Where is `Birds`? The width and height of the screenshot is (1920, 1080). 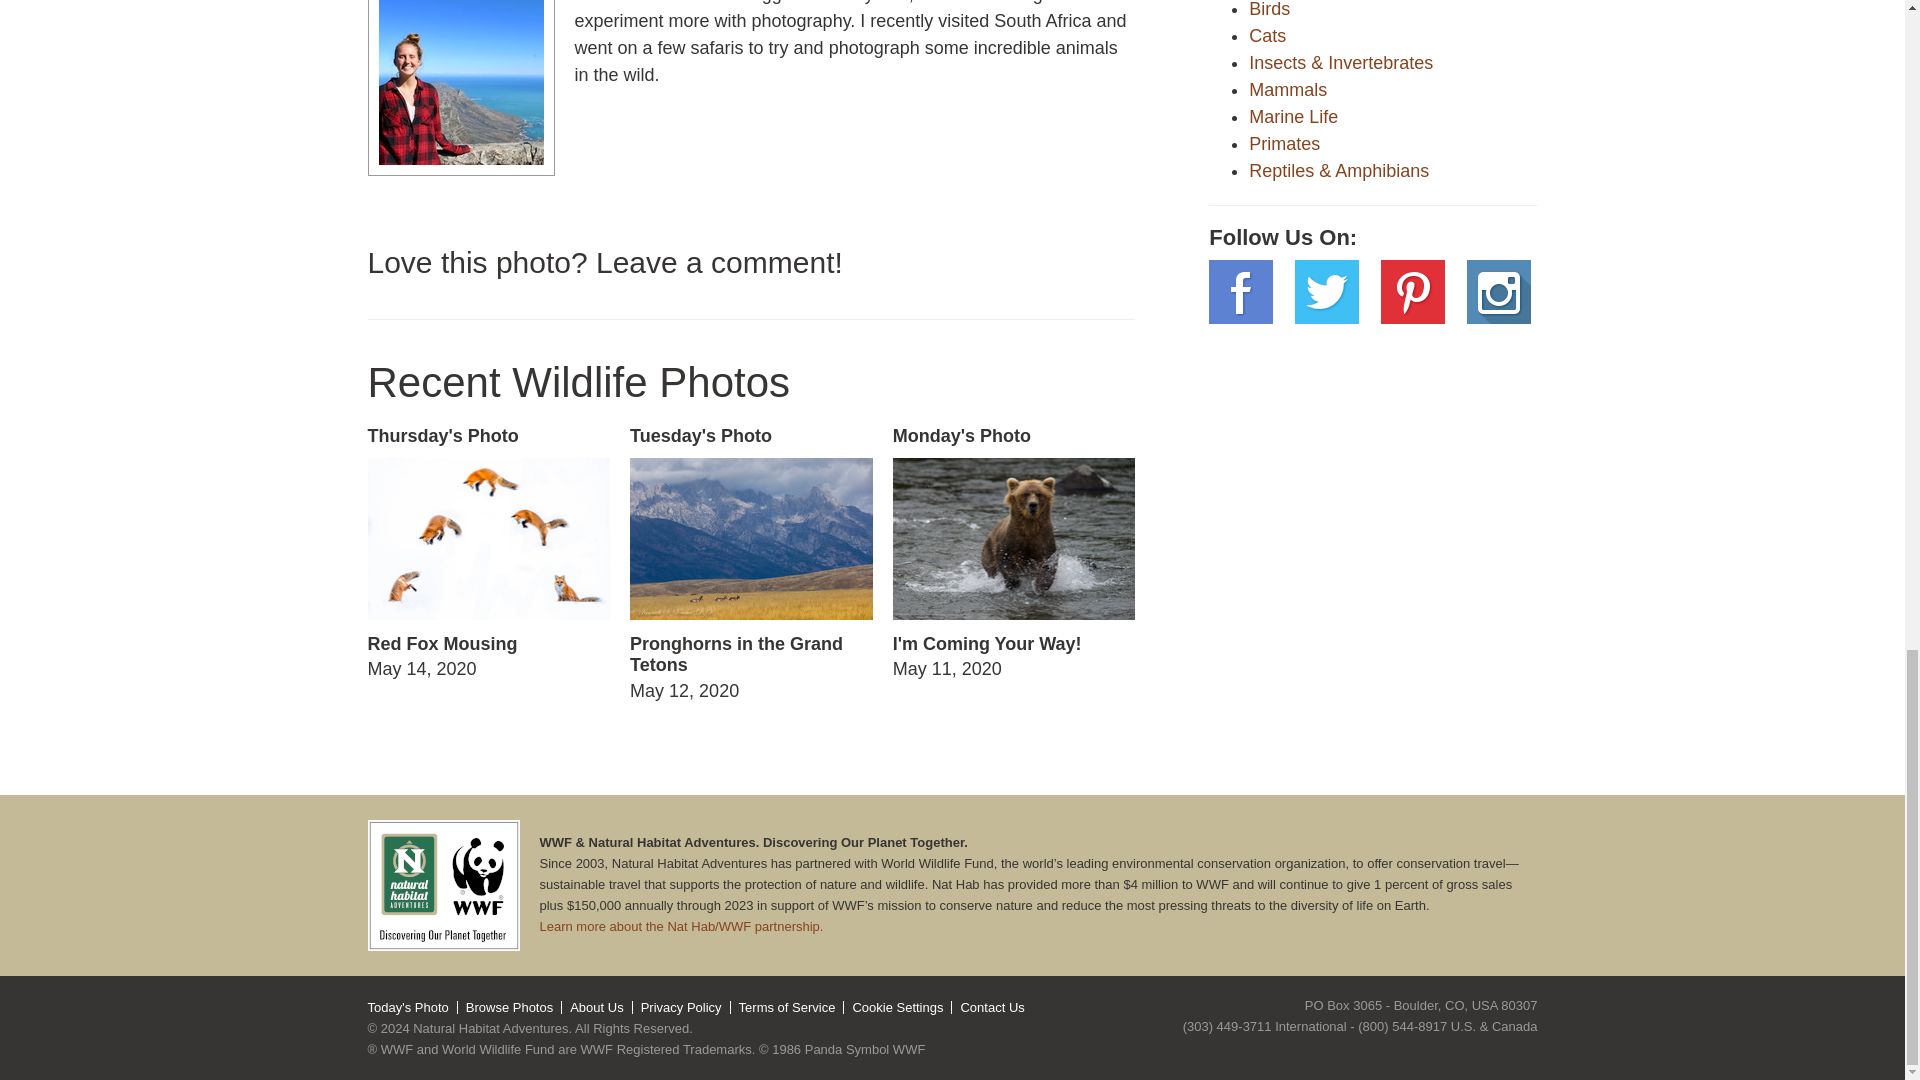
Birds is located at coordinates (488, 554).